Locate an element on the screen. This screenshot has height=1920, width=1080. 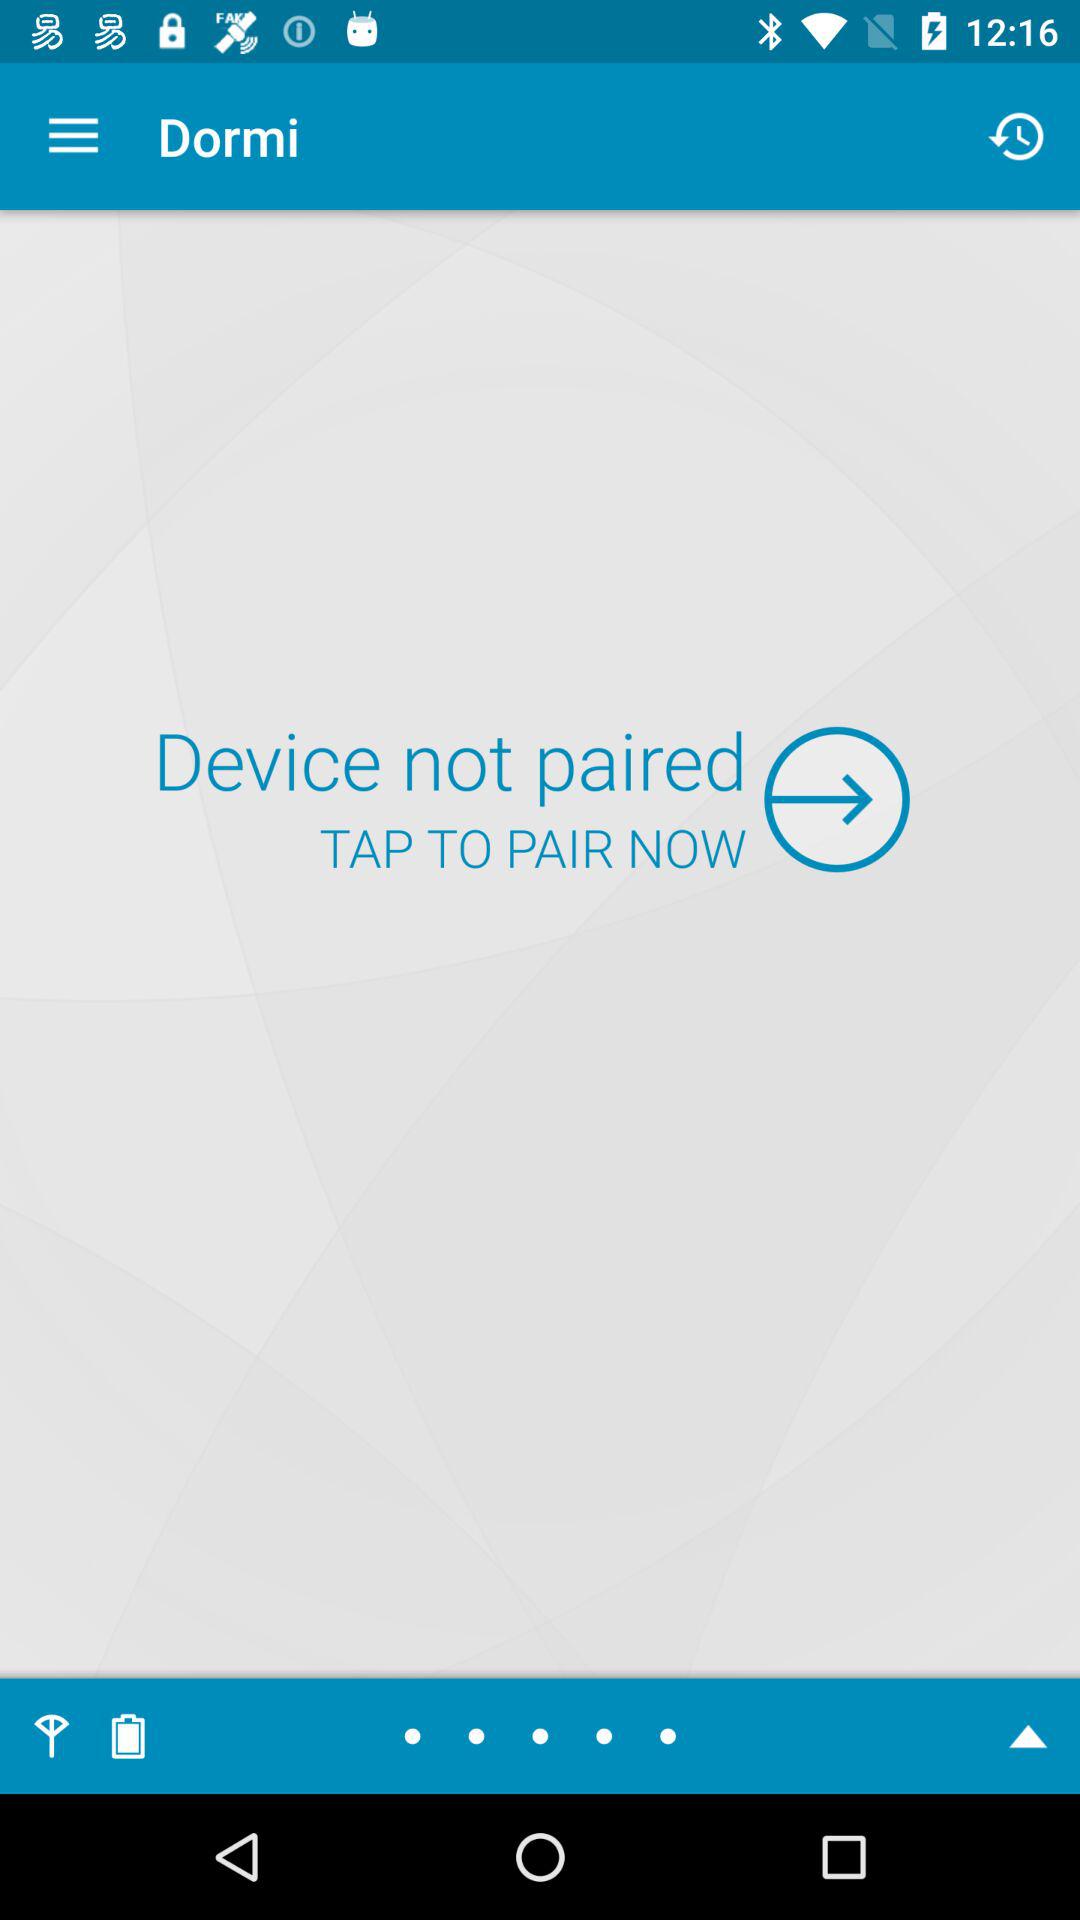
launch the icon to the right of the dormi app is located at coordinates (1016, 136).